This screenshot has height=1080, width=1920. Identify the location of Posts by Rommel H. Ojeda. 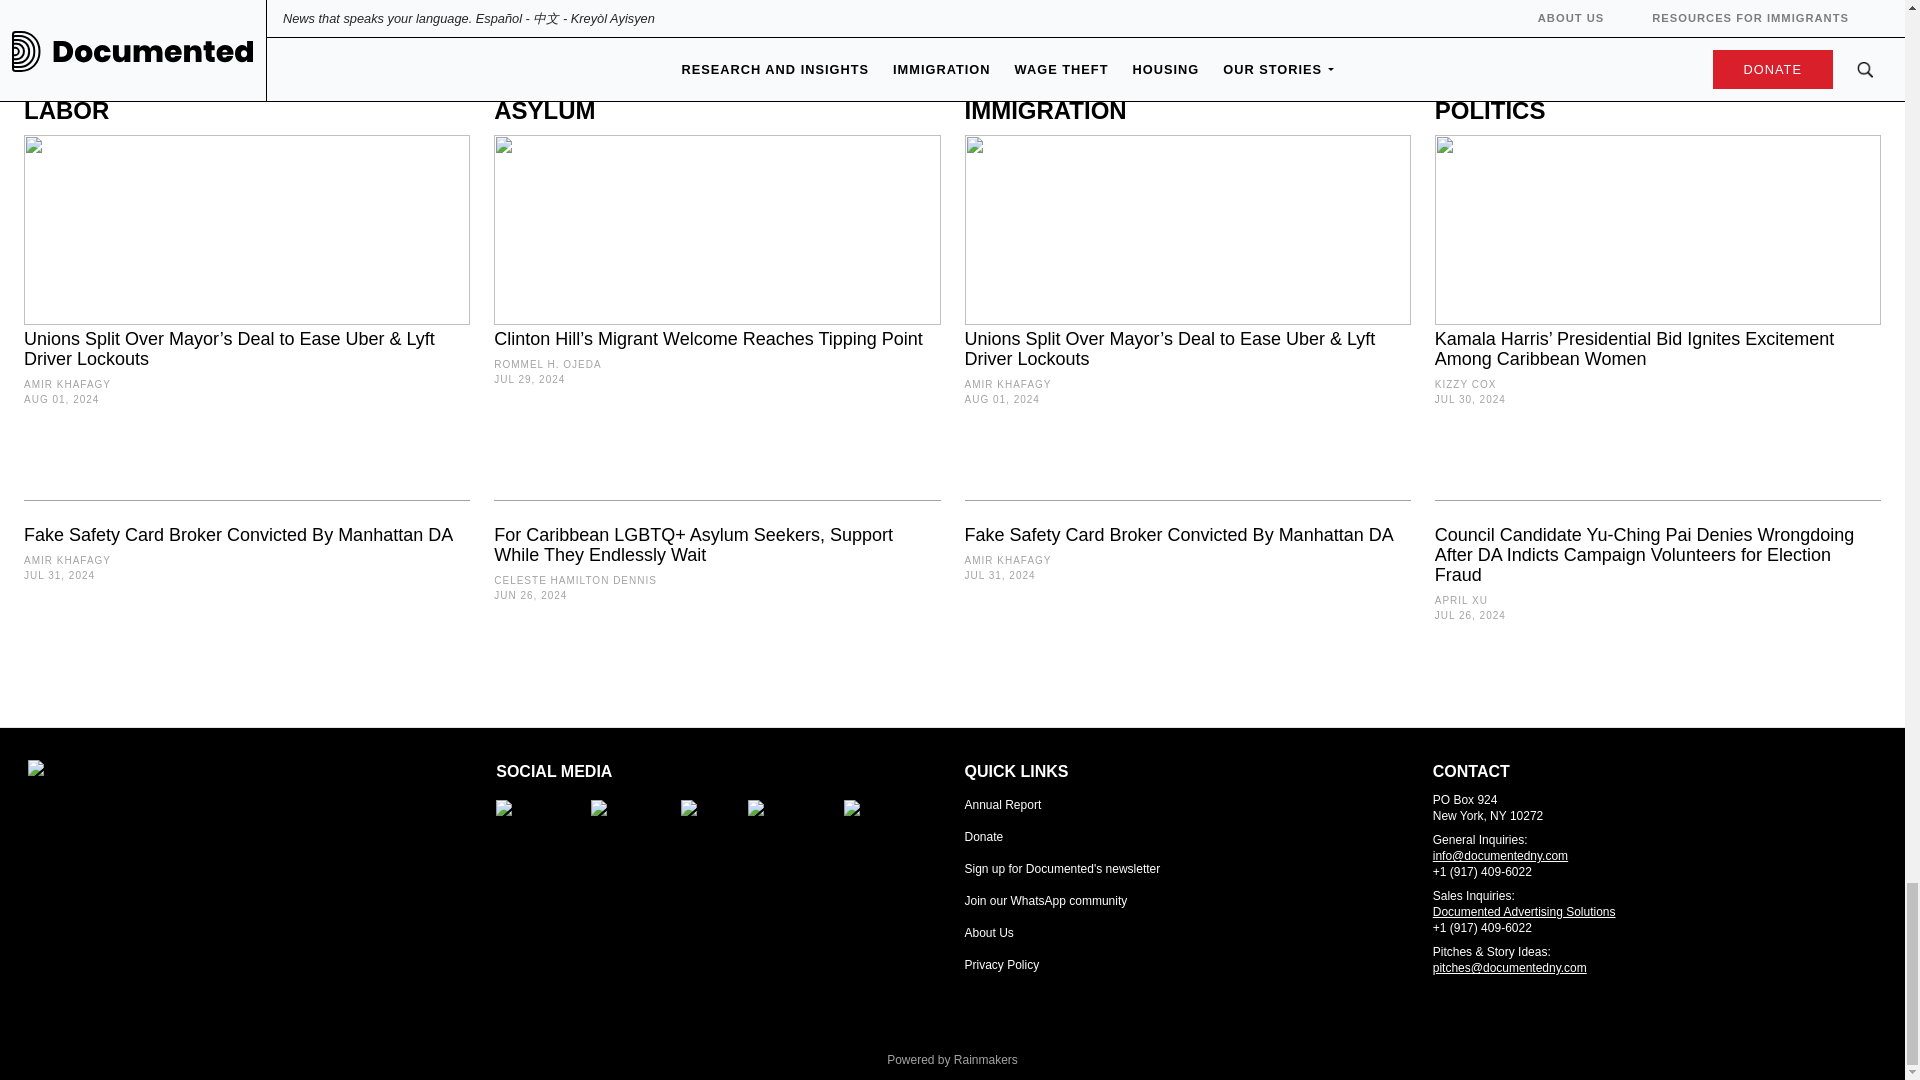
(546, 364).